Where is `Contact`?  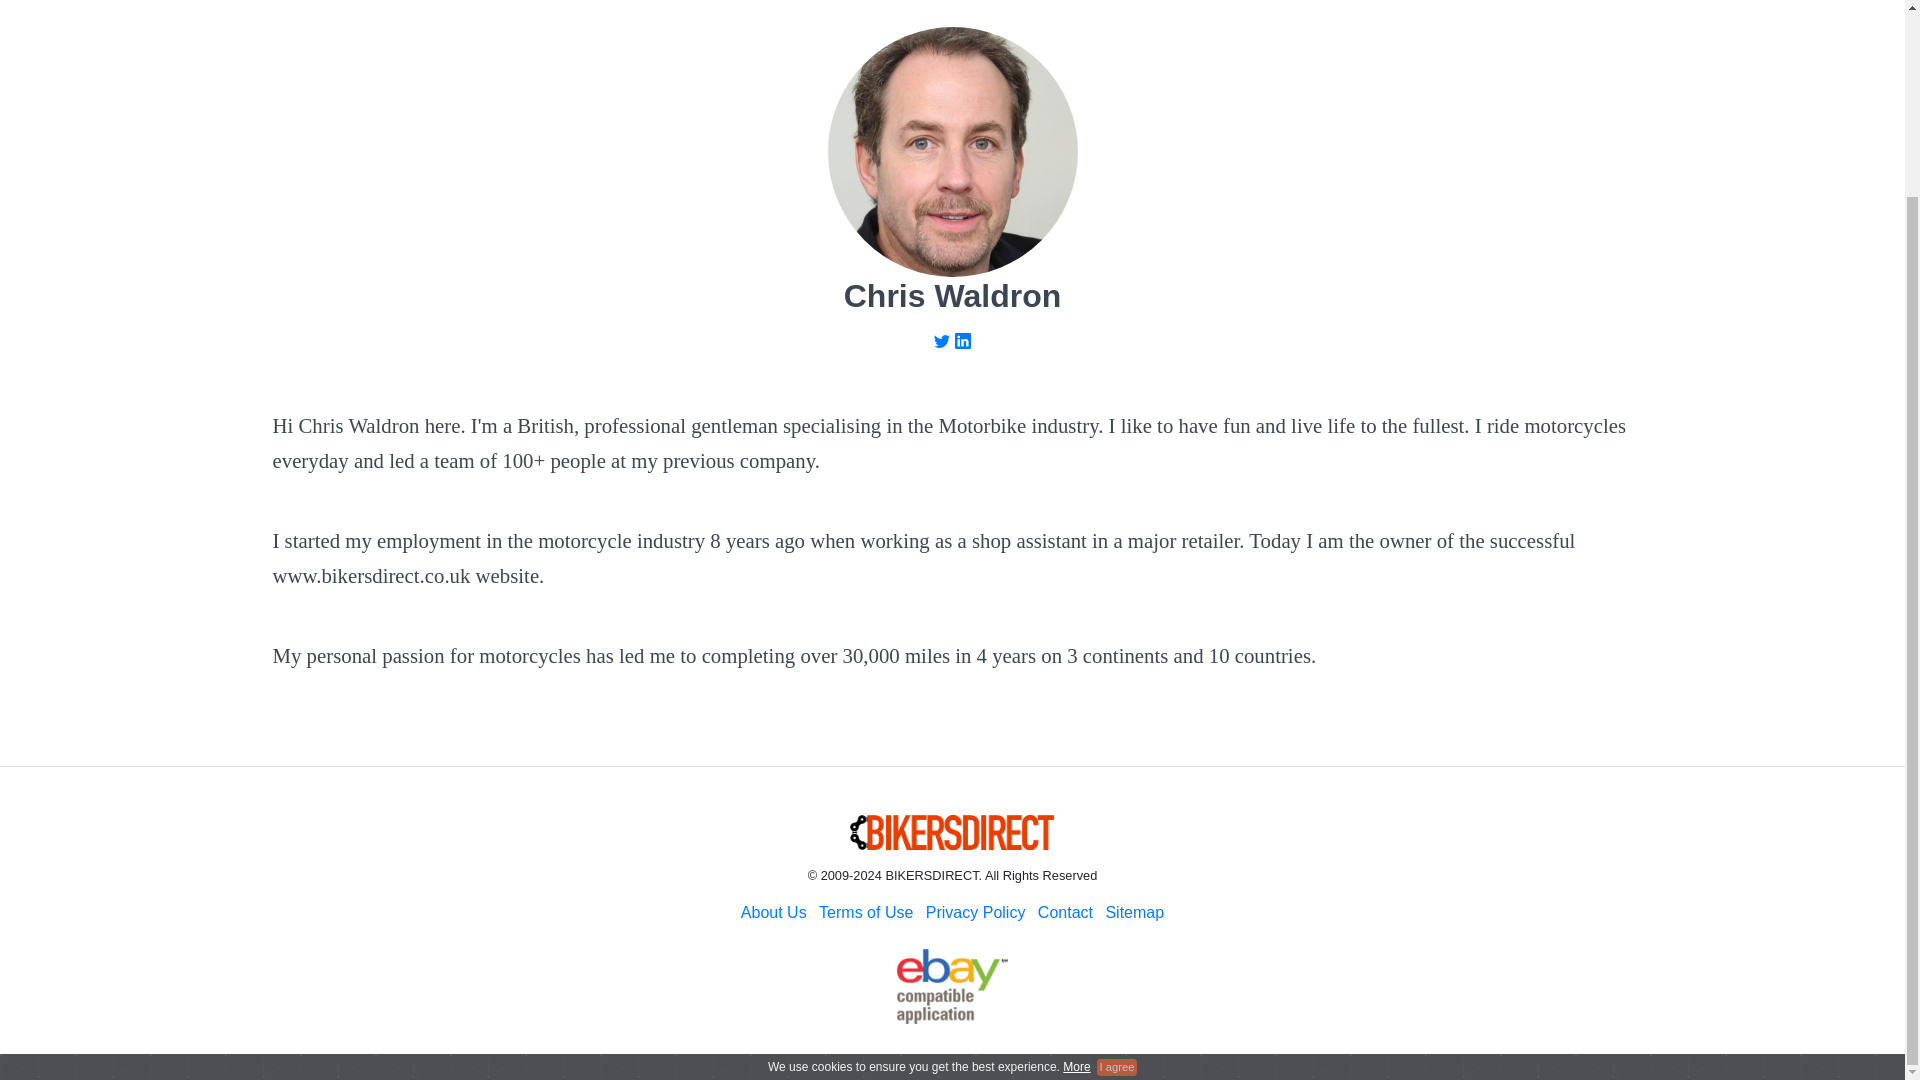 Contact is located at coordinates (1065, 912).